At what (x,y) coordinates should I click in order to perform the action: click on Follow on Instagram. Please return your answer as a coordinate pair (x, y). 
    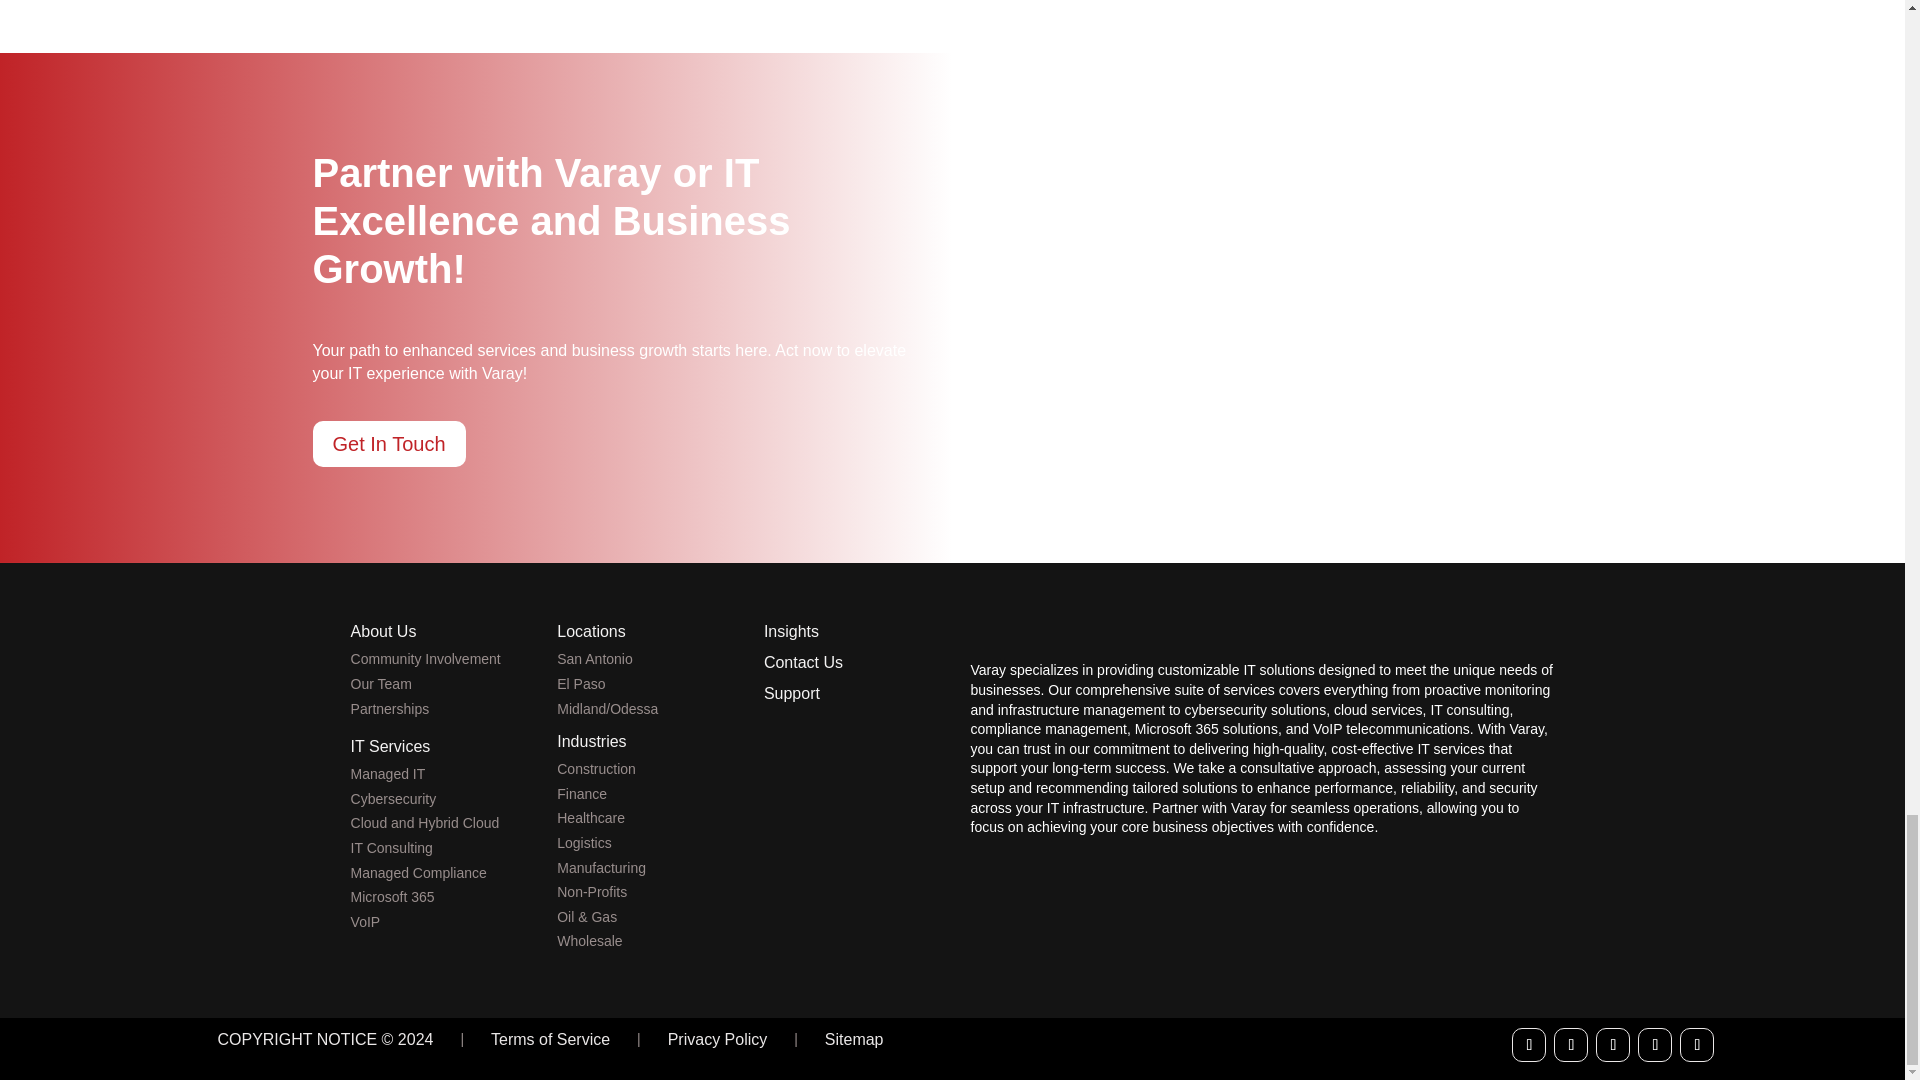
    Looking at the image, I should click on (1697, 1044).